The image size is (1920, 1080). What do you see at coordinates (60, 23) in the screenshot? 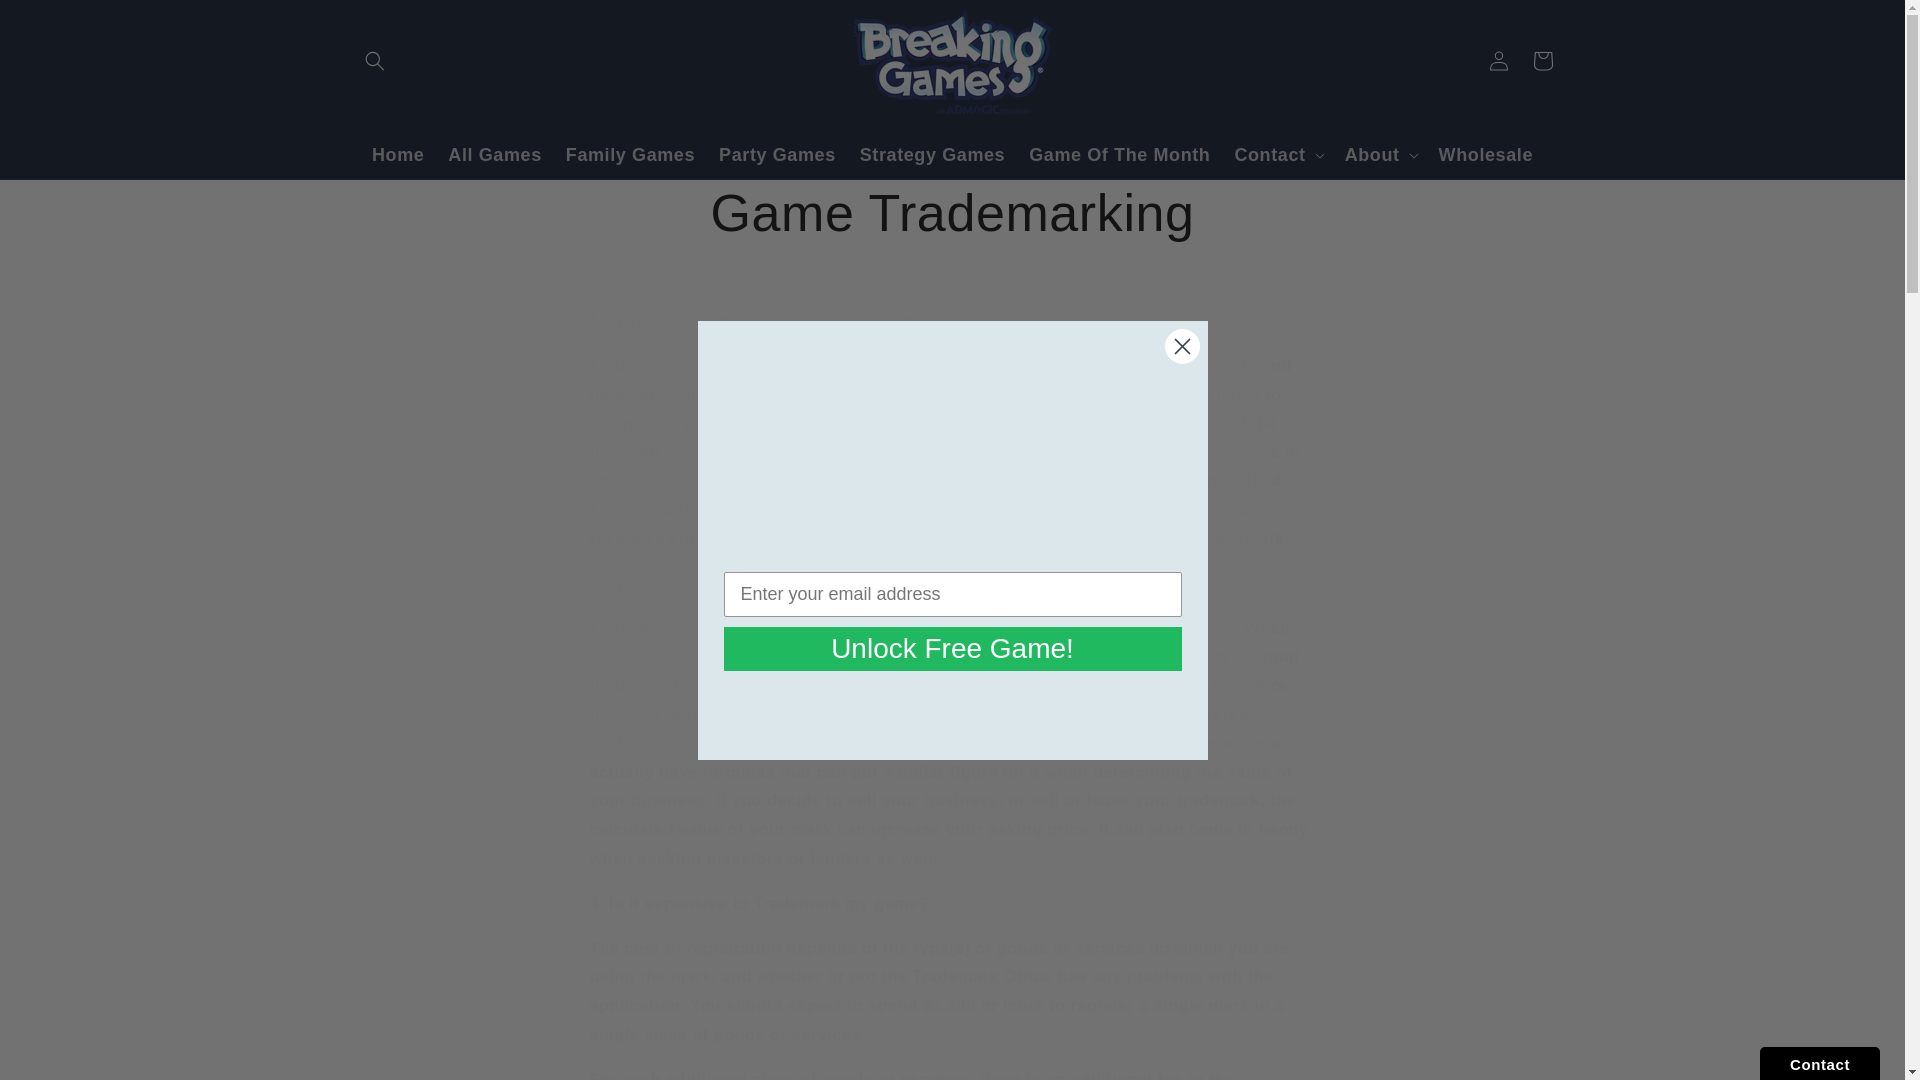
I see `Skip to content` at bounding box center [60, 23].